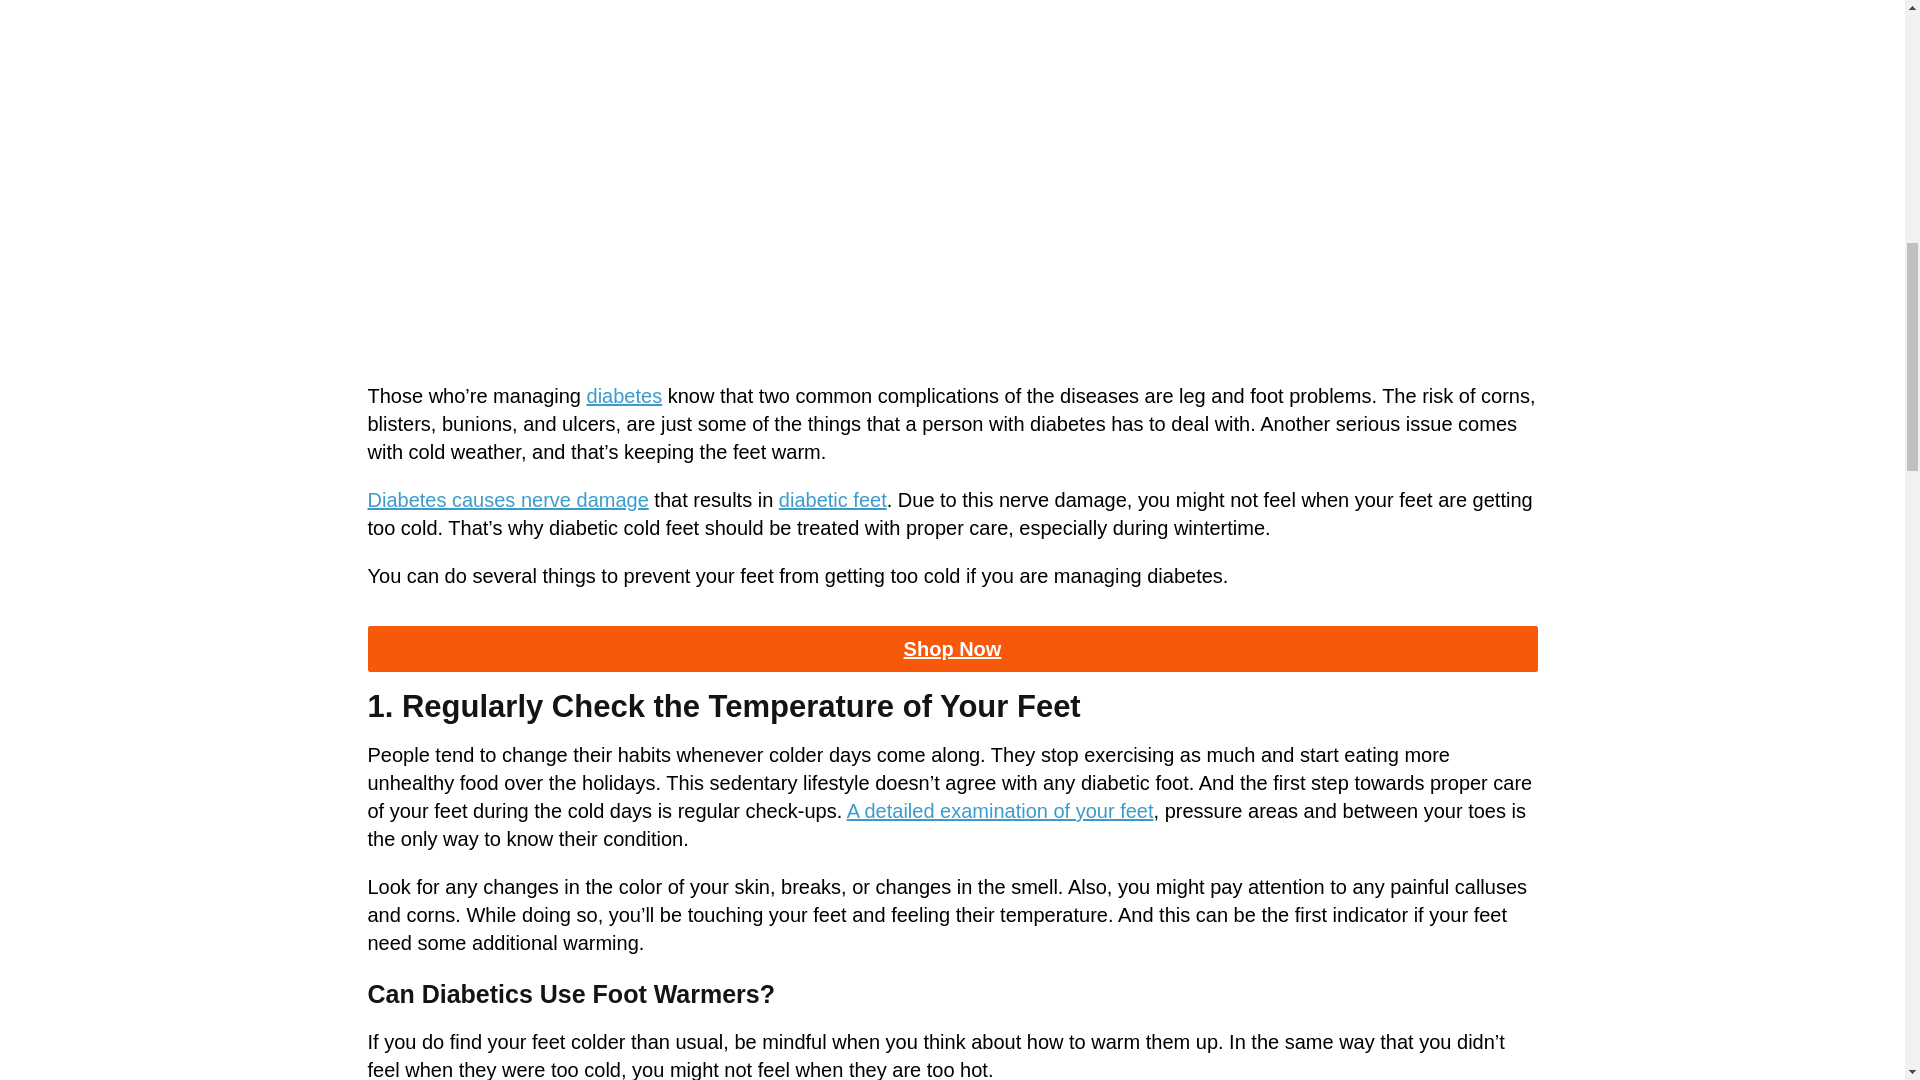 Image resolution: width=1920 pixels, height=1080 pixels. I want to click on Our diabetic socks collections, so click(952, 648).